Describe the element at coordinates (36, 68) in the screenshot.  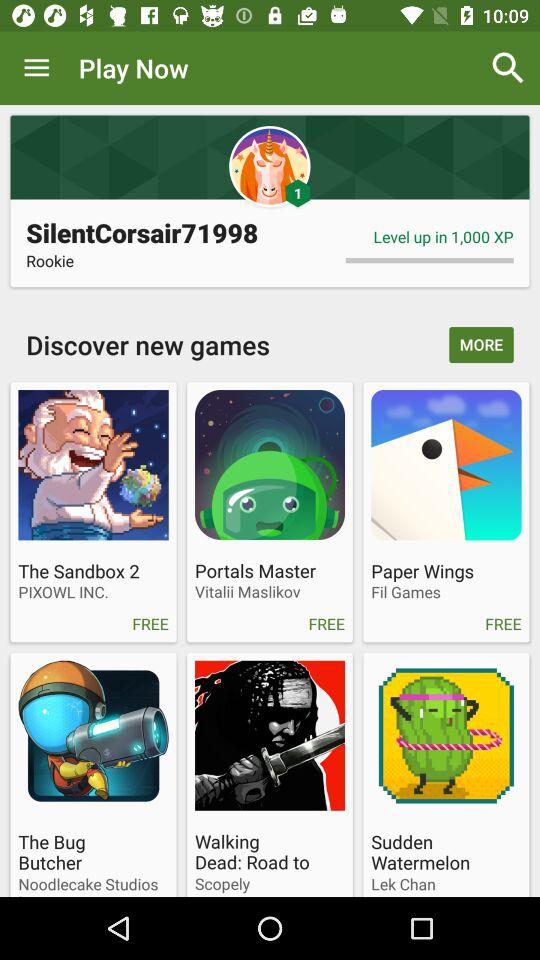
I see `turn on the icon to the left of play now app` at that location.